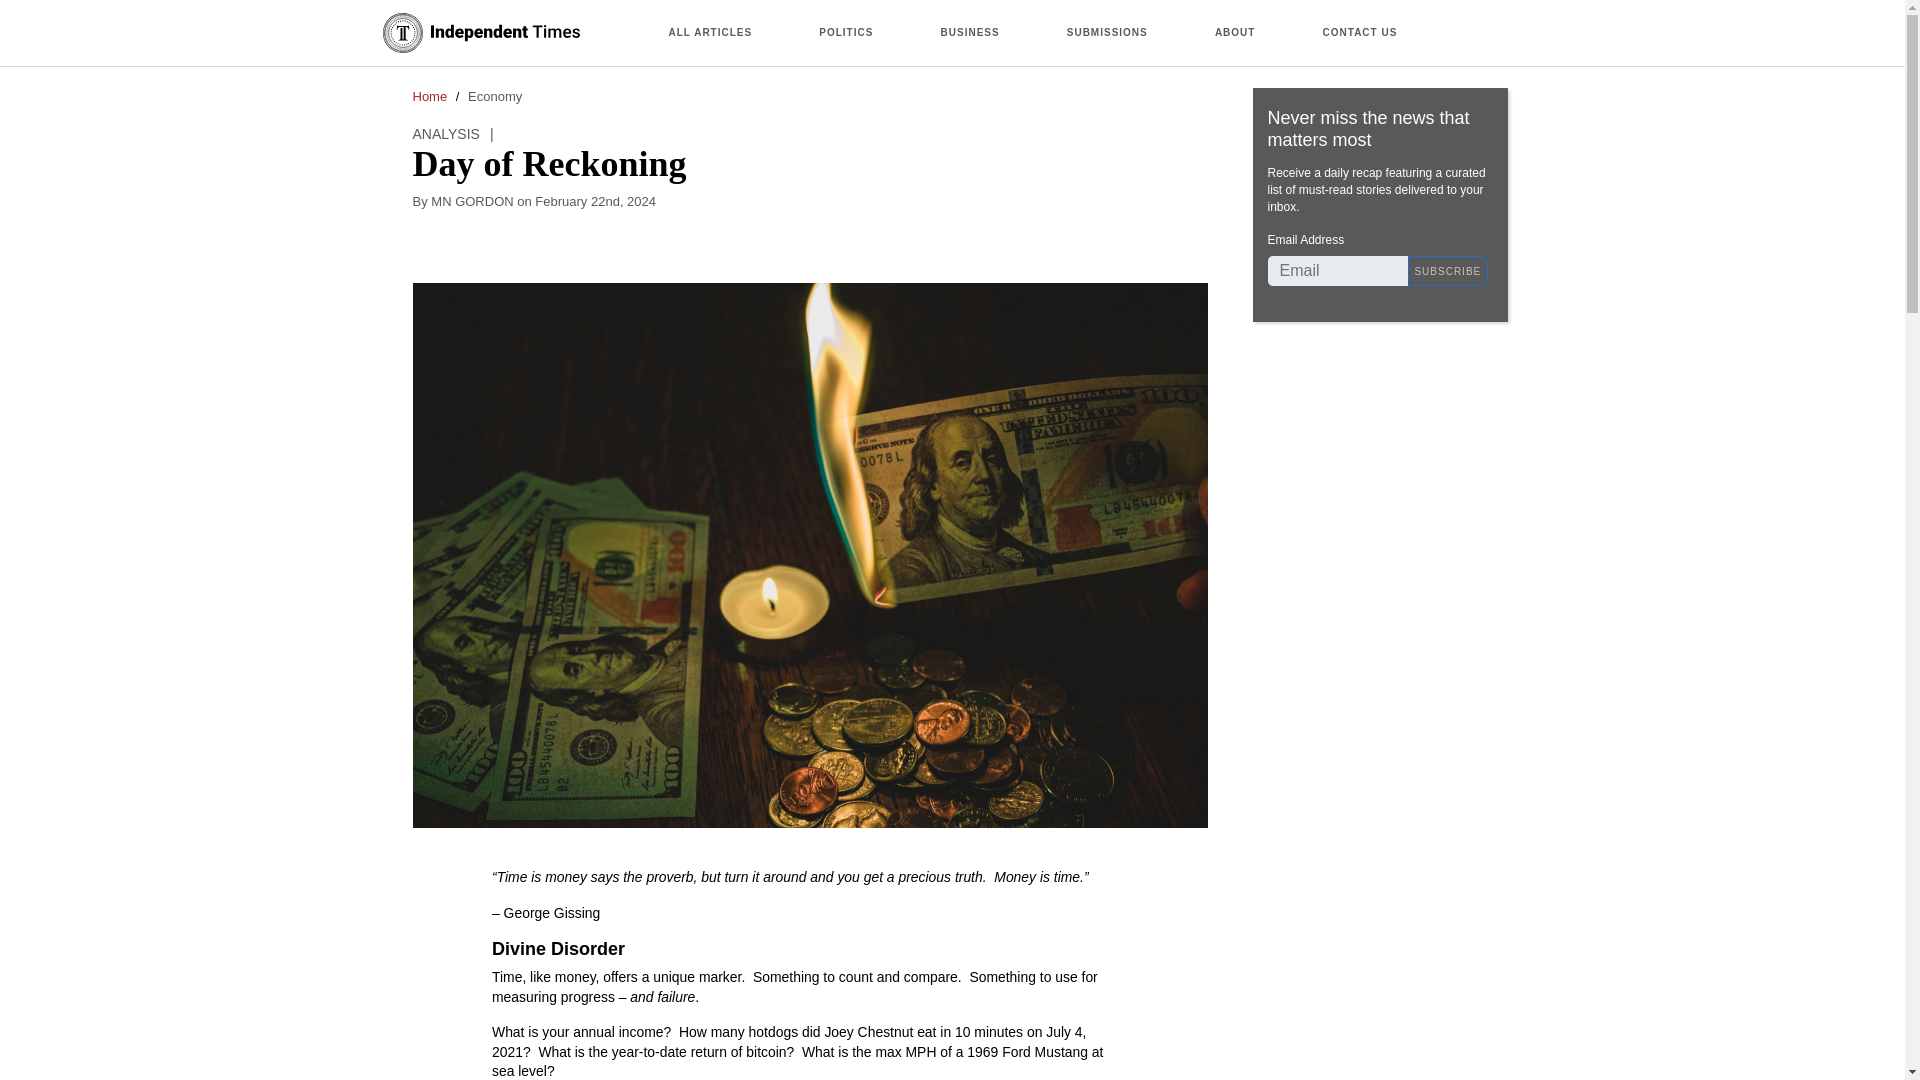 The image size is (1920, 1080). I want to click on ABOUT, so click(1234, 32).